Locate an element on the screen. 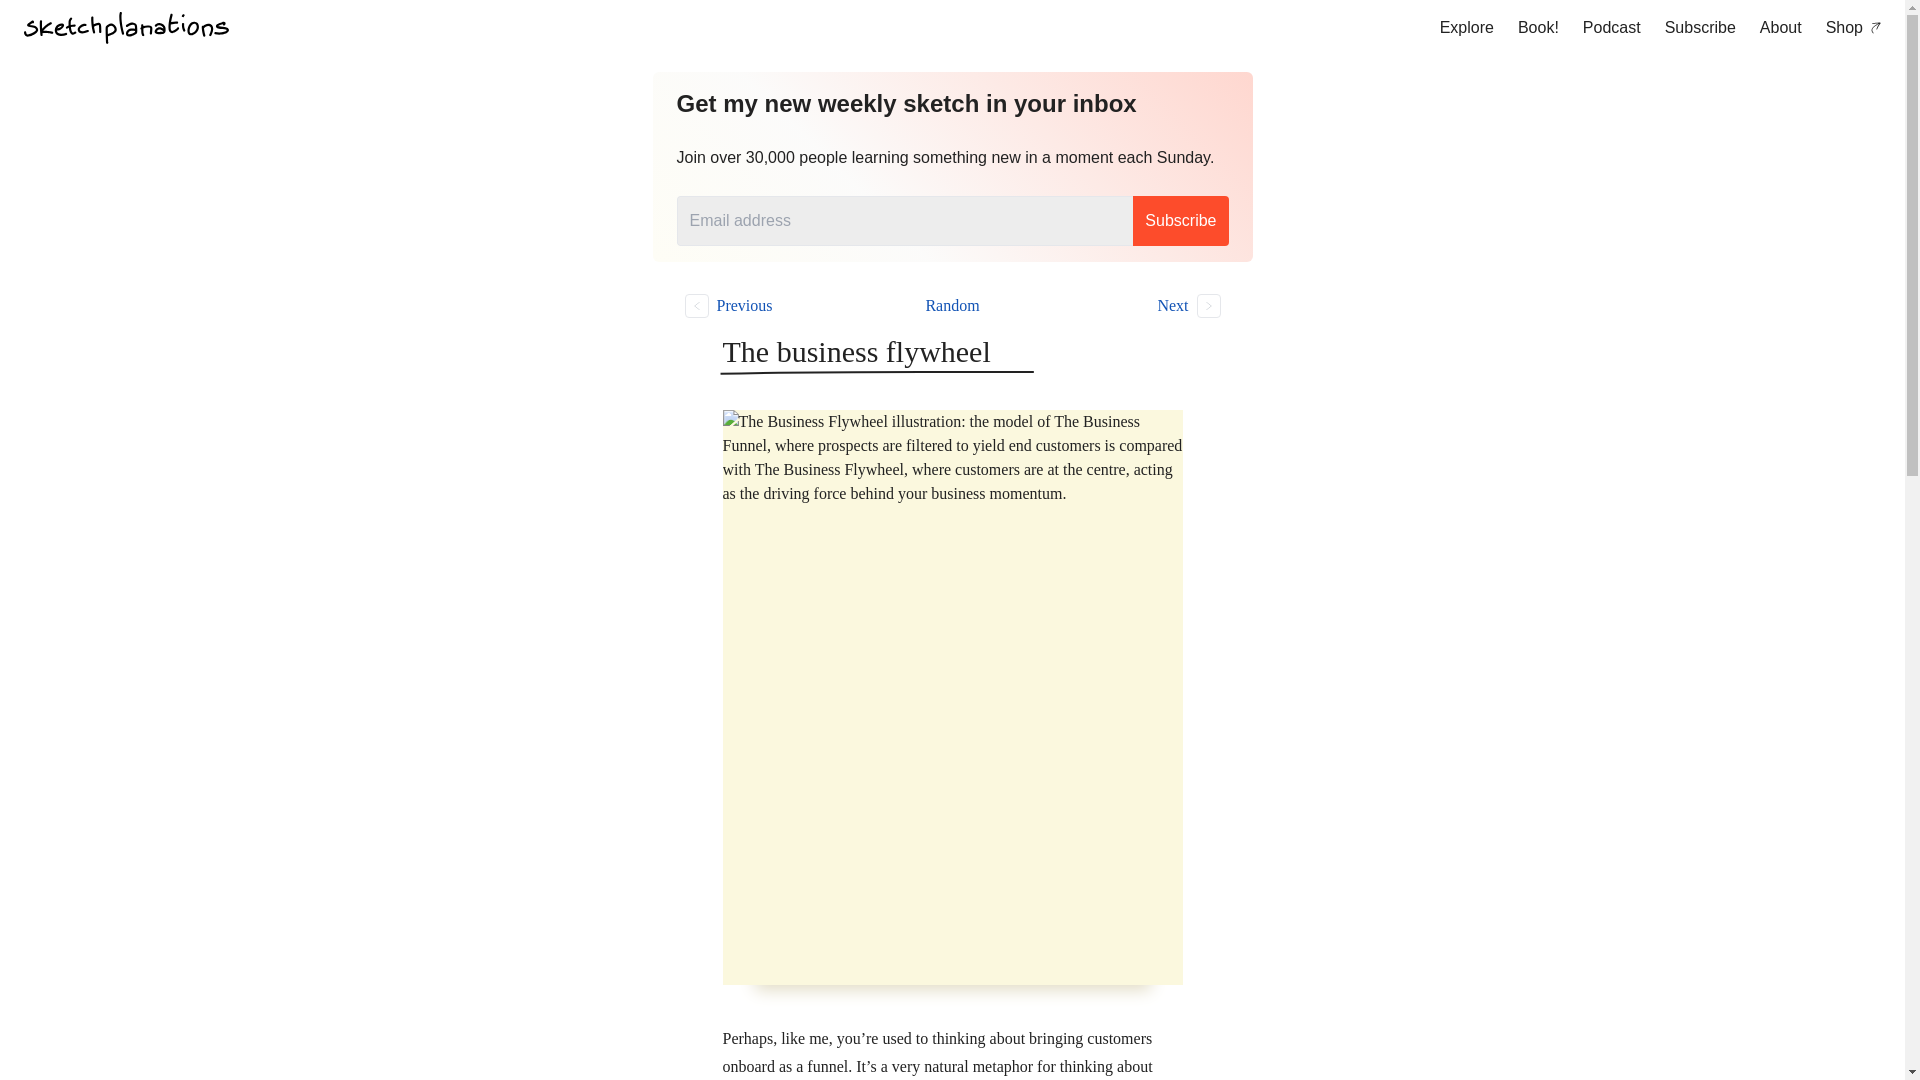 This screenshot has height=1080, width=1920. Next is located at coordinates (1110, 305).